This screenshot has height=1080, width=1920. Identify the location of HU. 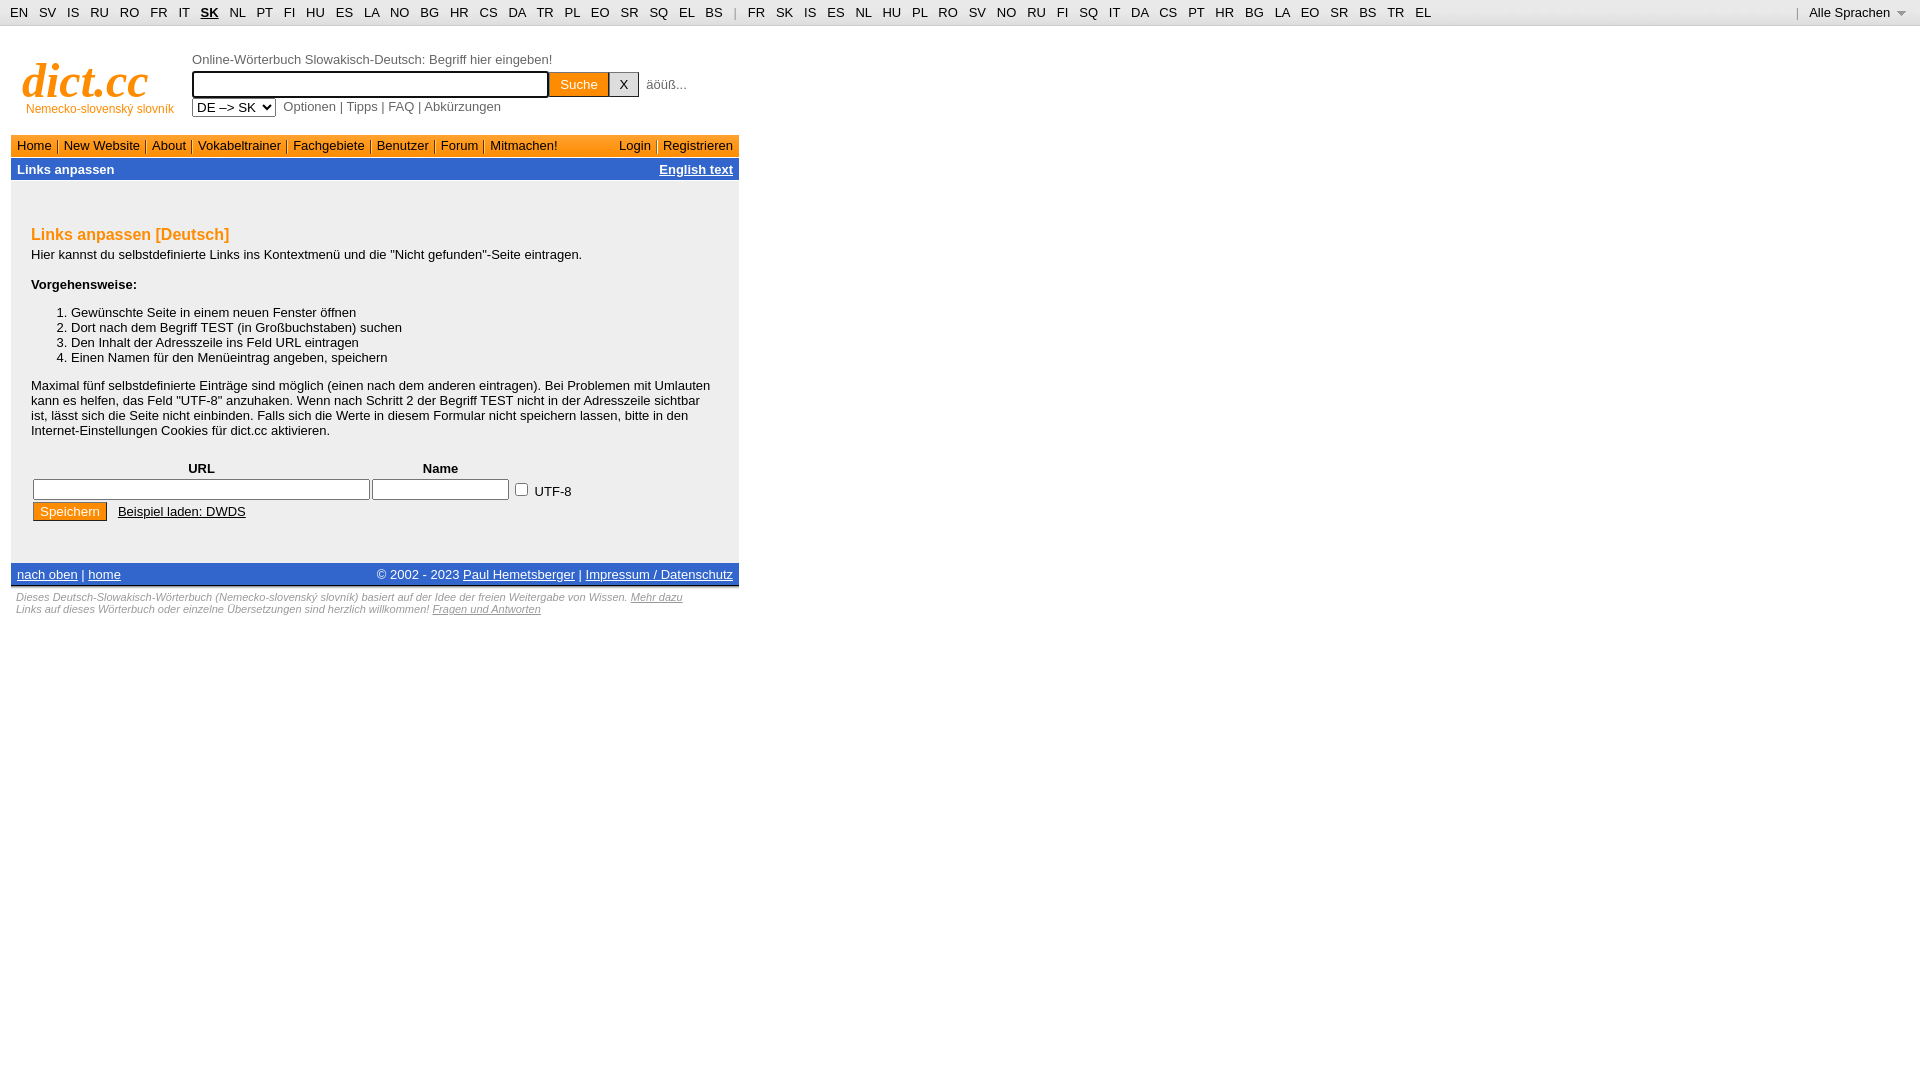
(316, 12).